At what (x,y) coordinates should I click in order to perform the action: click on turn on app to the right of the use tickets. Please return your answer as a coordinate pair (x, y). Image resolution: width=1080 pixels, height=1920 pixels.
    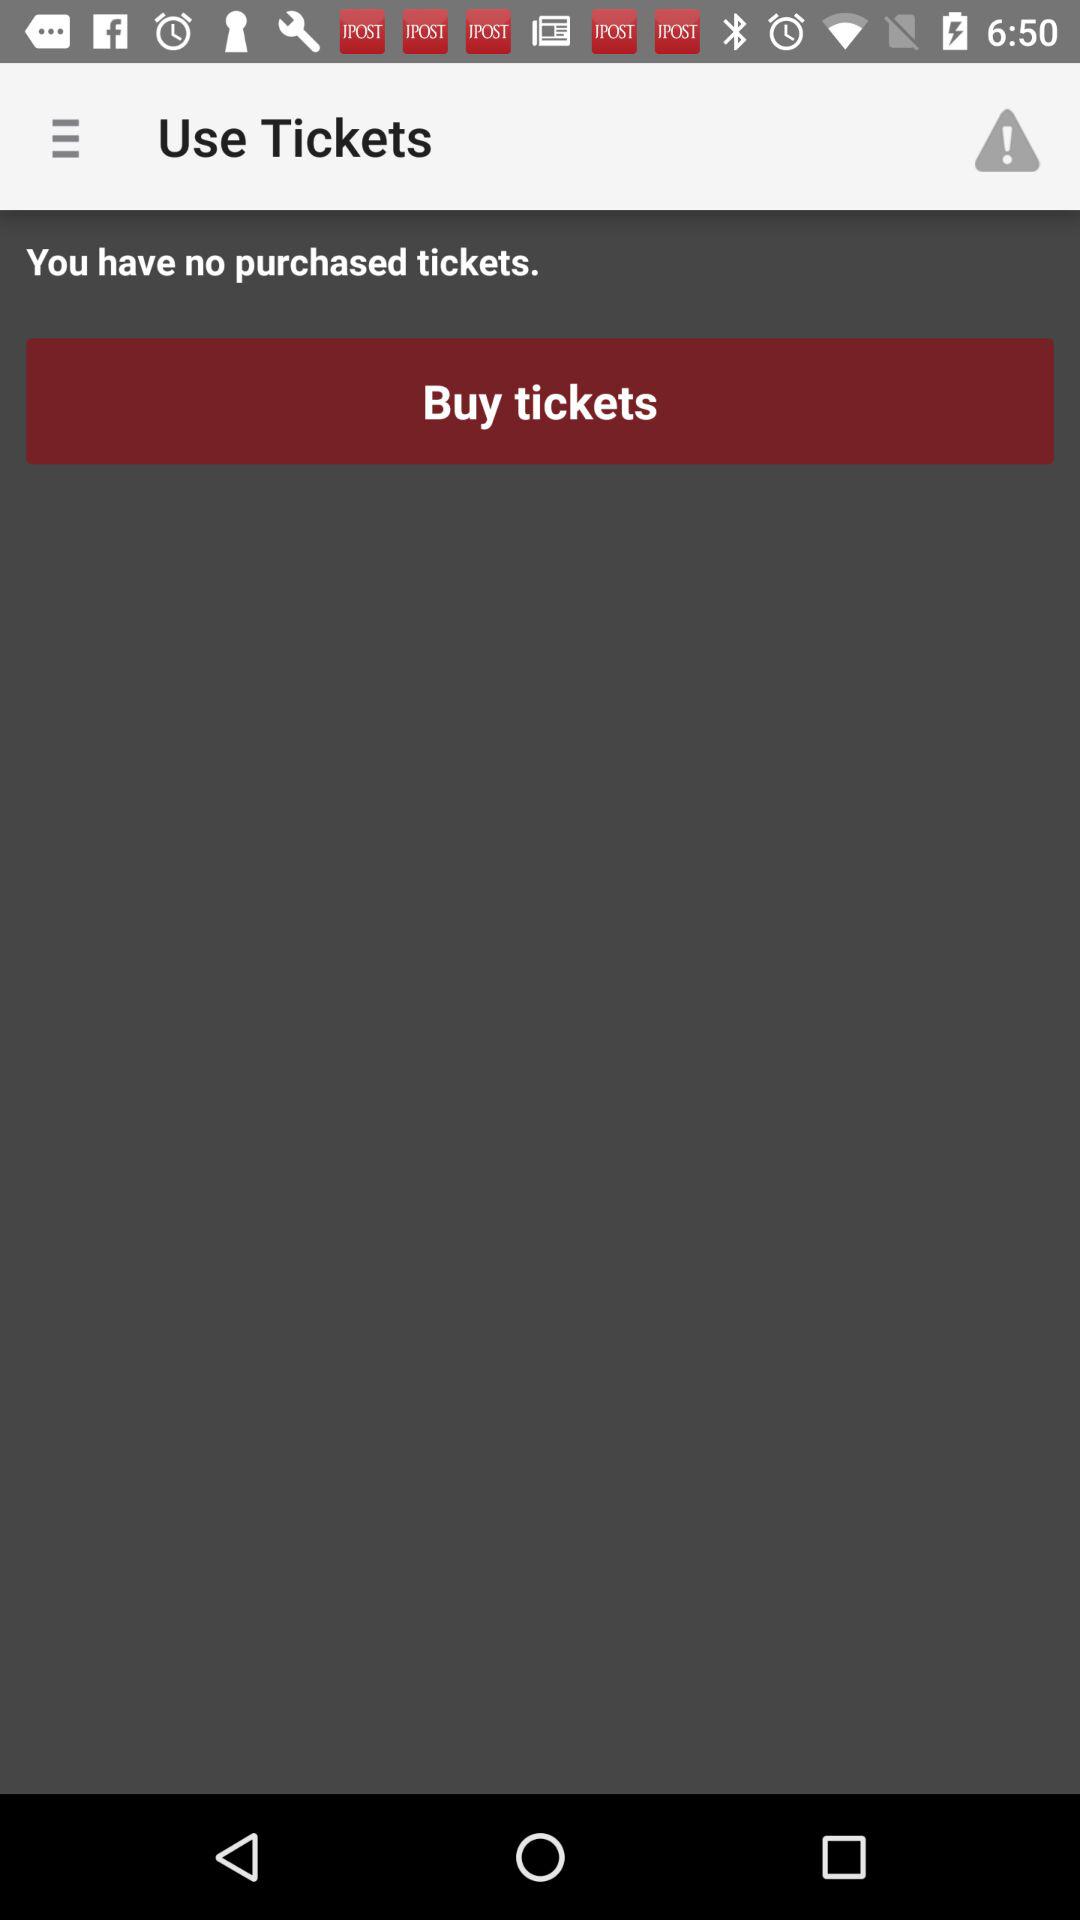
    Looking at the image, I should click on (1016, 136).